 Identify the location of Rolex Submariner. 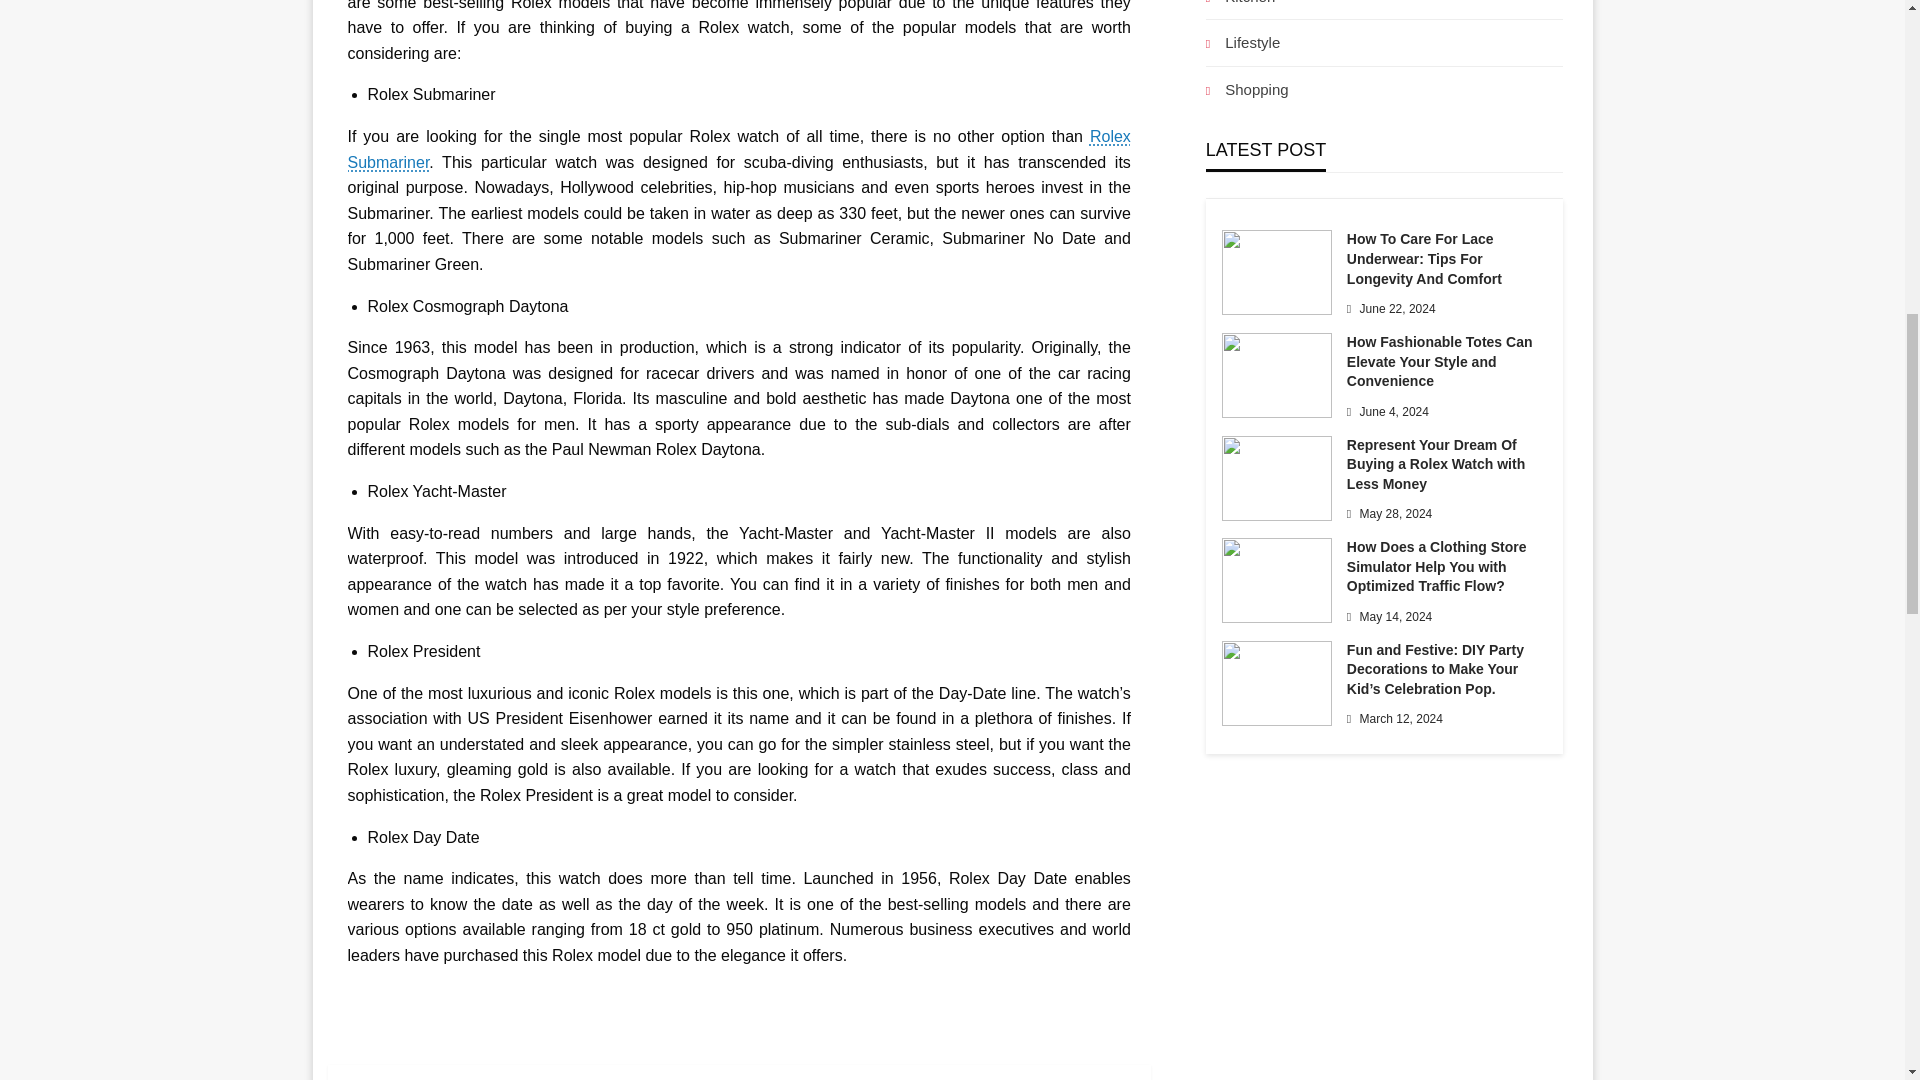
(738, 149).